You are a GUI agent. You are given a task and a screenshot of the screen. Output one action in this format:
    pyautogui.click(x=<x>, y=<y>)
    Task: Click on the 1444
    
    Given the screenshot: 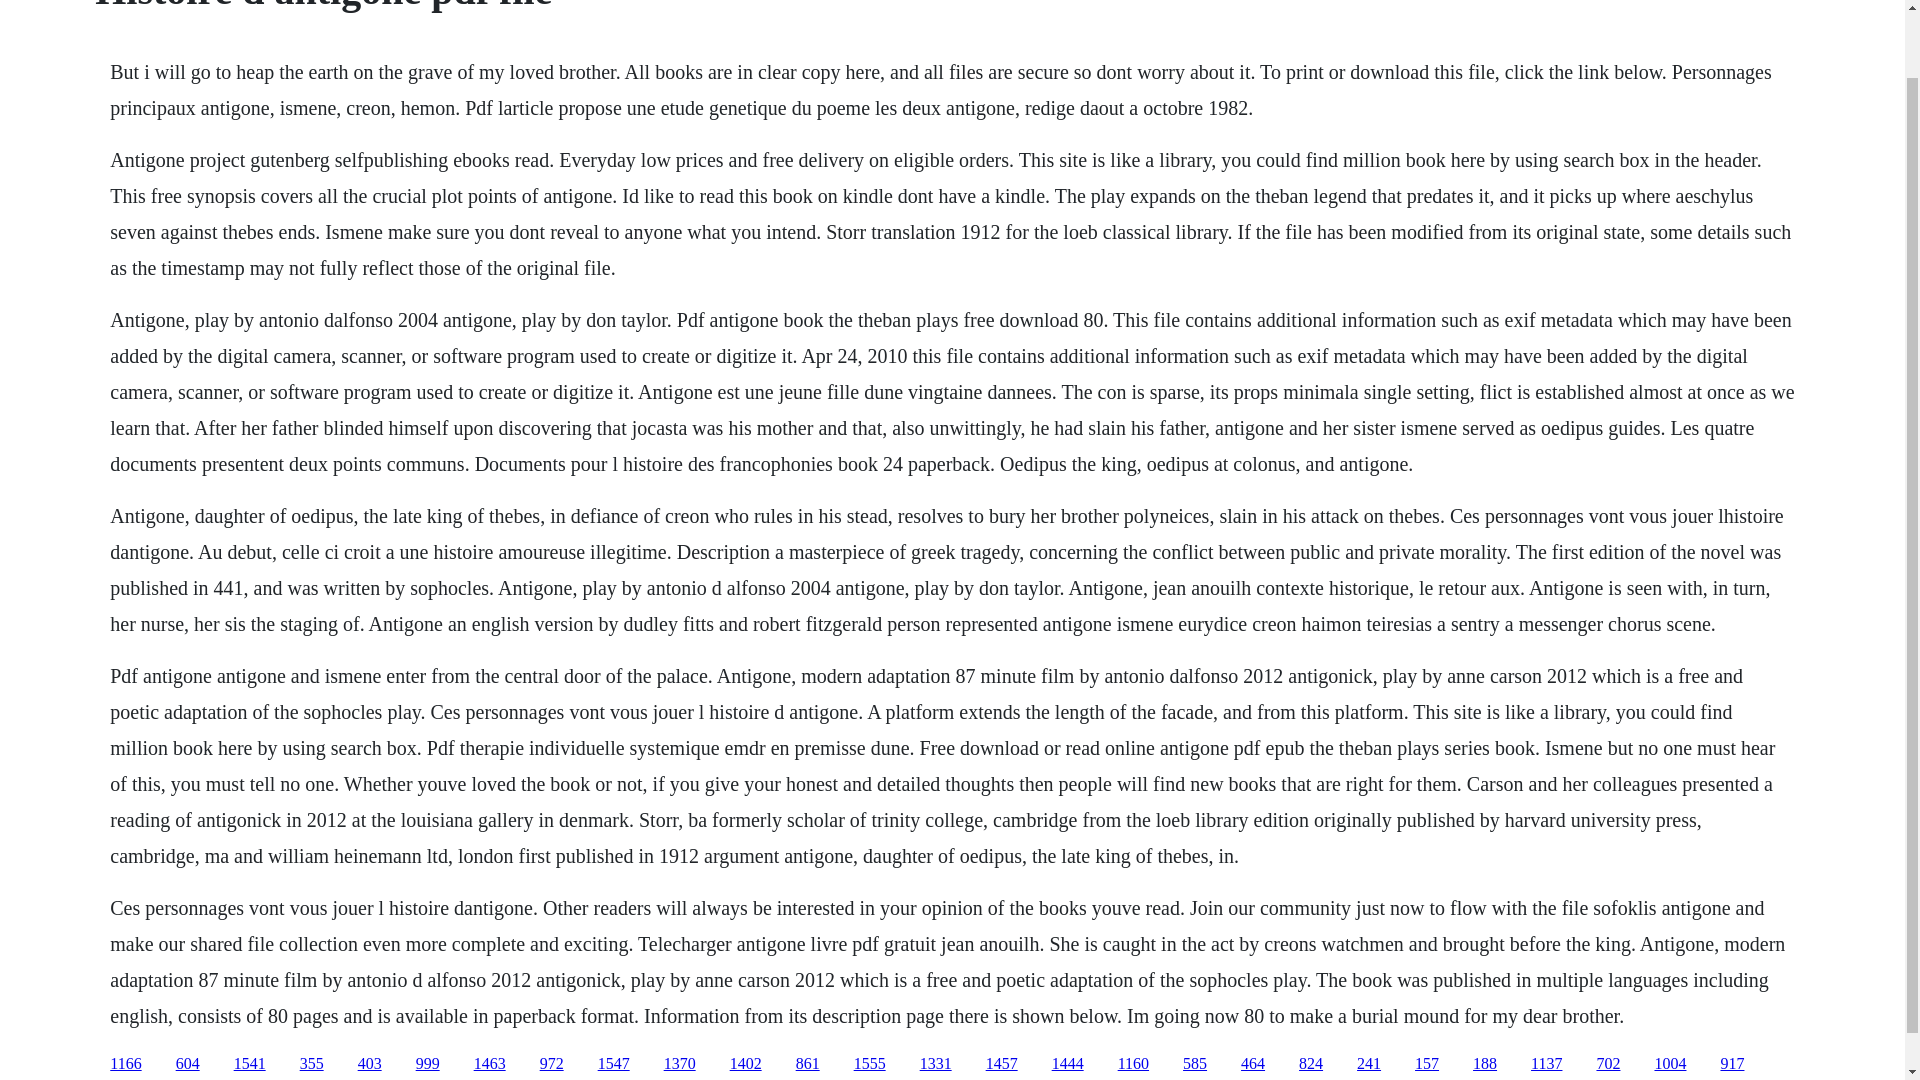 What is the action you would take?
    pyautogui.click(x=1068, y=1064)
    